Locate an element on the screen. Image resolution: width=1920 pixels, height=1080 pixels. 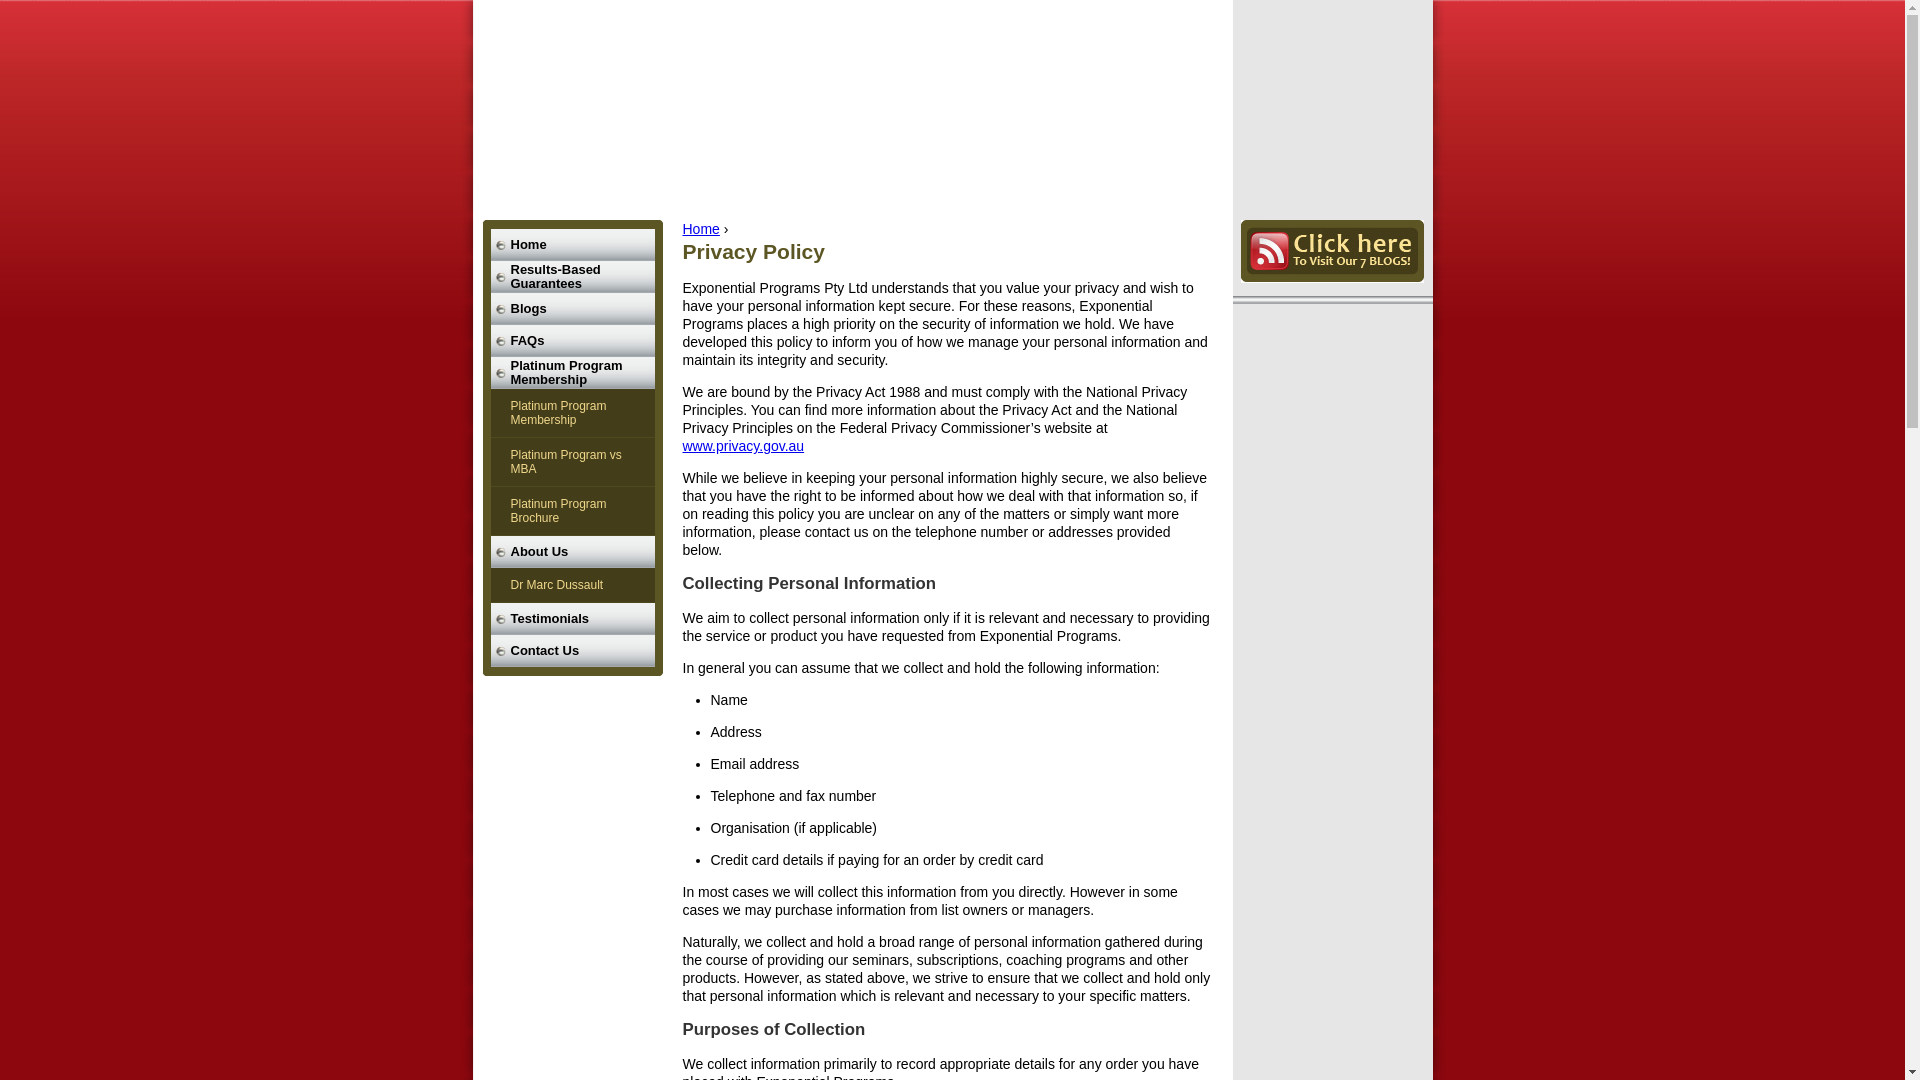
Platinum Program Membership is located at coordinates (572, 373).